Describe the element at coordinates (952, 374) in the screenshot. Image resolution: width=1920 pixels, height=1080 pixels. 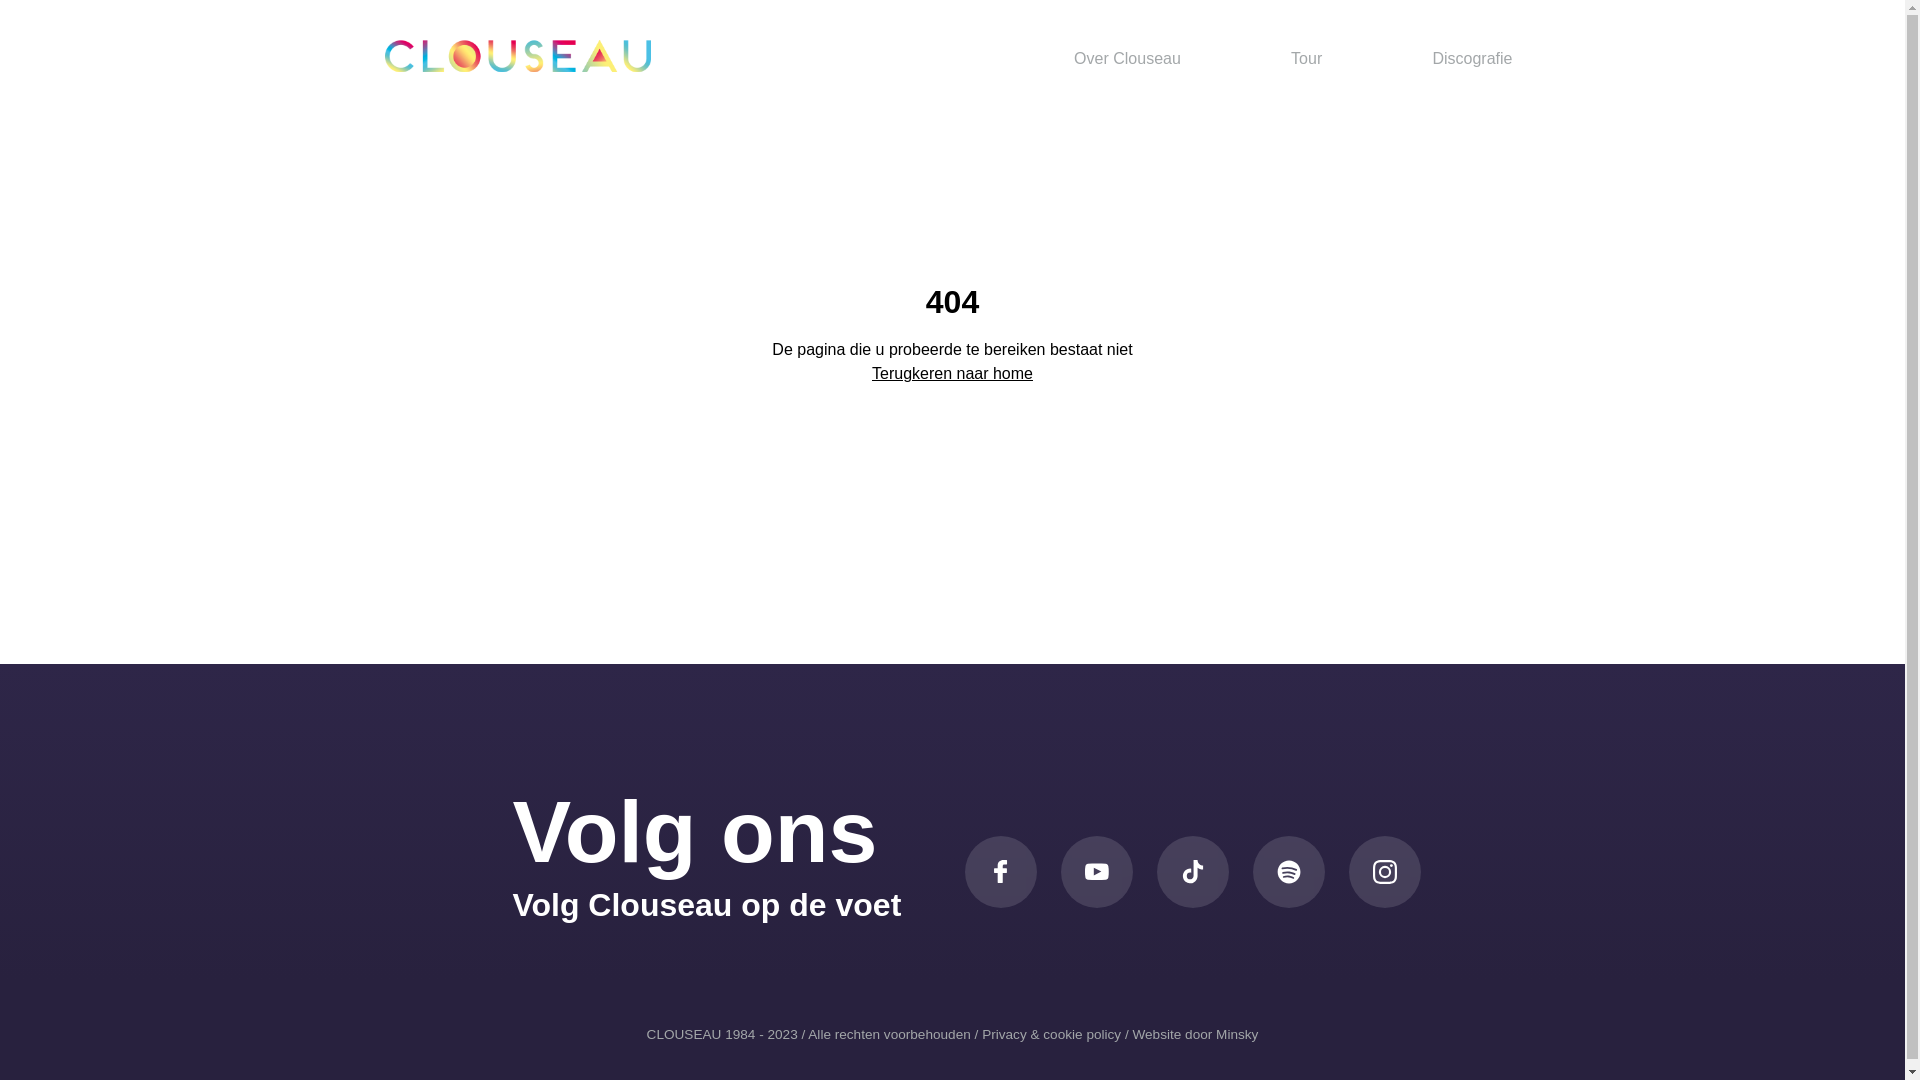
I see `Terugkeren naar home` at that location.